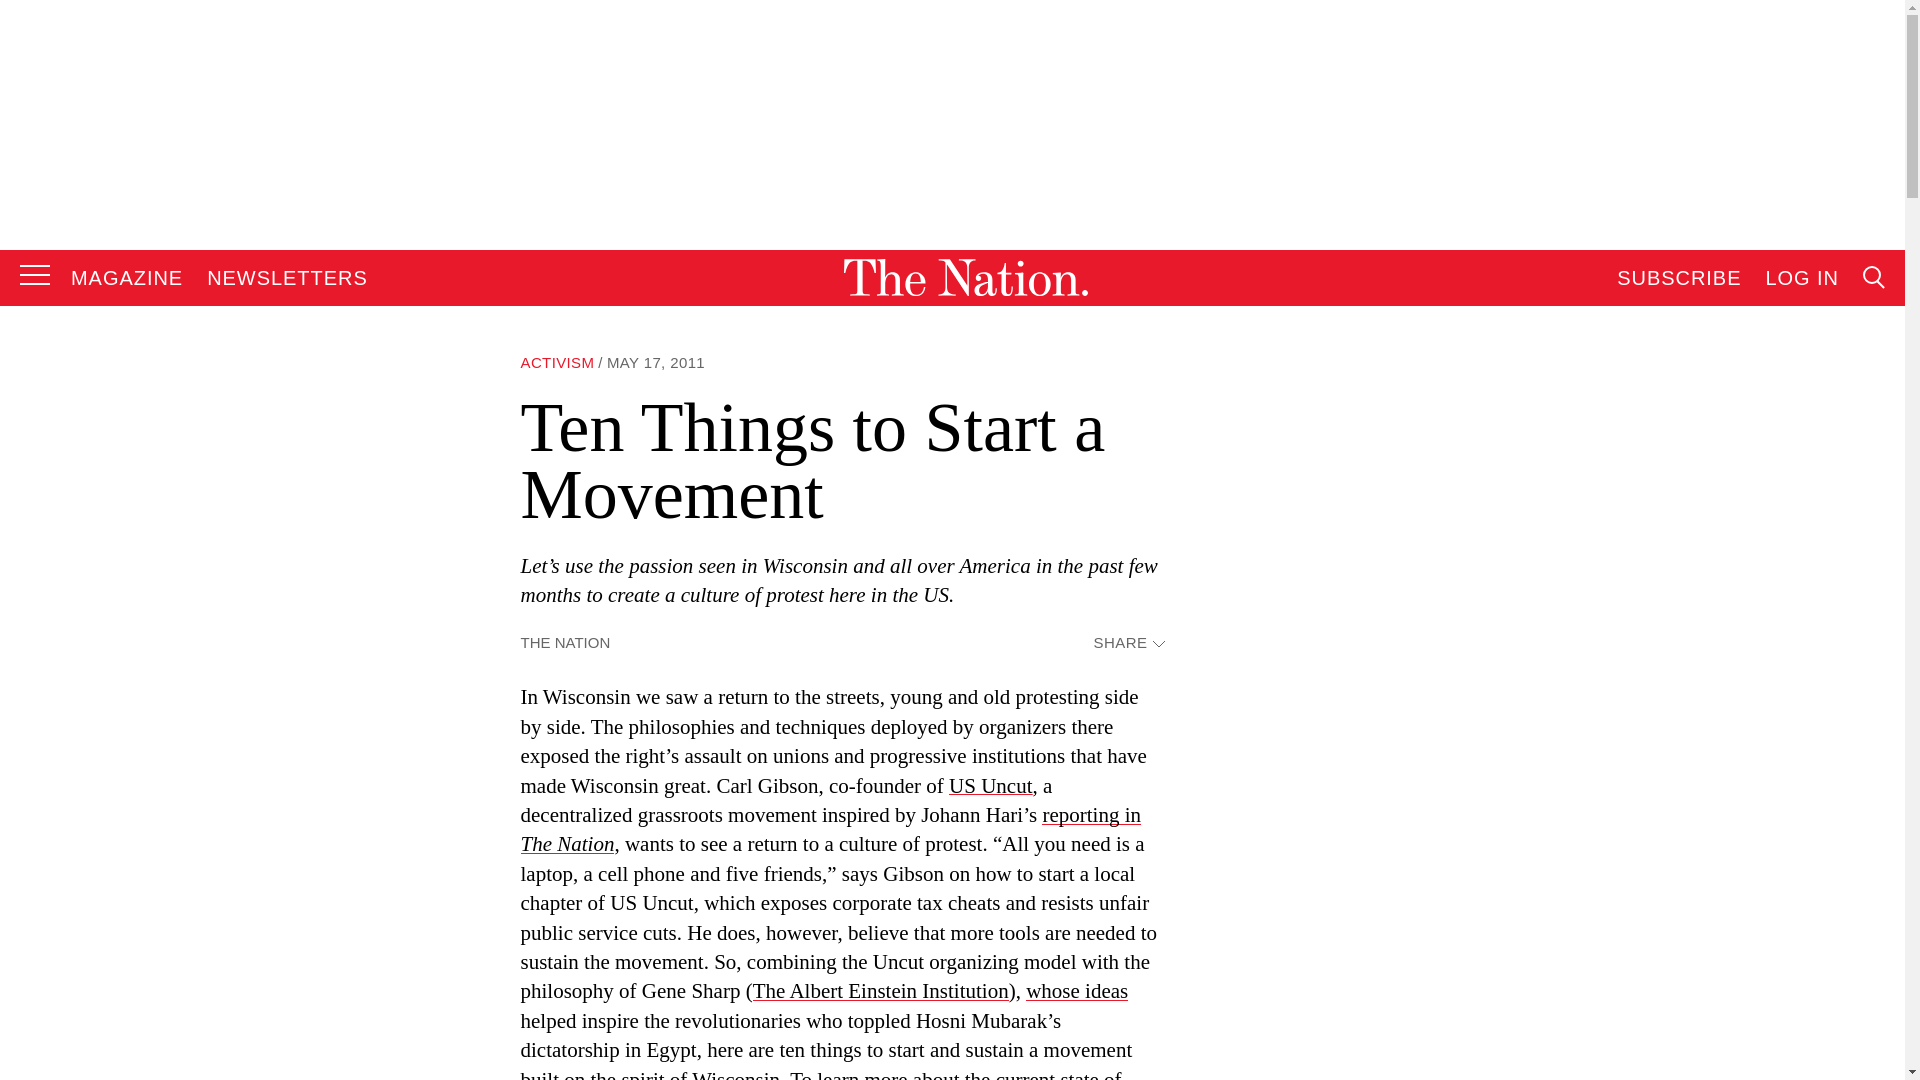 The height and width of the screenshot is (1080, 1920). What do you see at coordinates (565, 642) in the screenshot?
I see `THE NATION` at bounding box center [565, 642].